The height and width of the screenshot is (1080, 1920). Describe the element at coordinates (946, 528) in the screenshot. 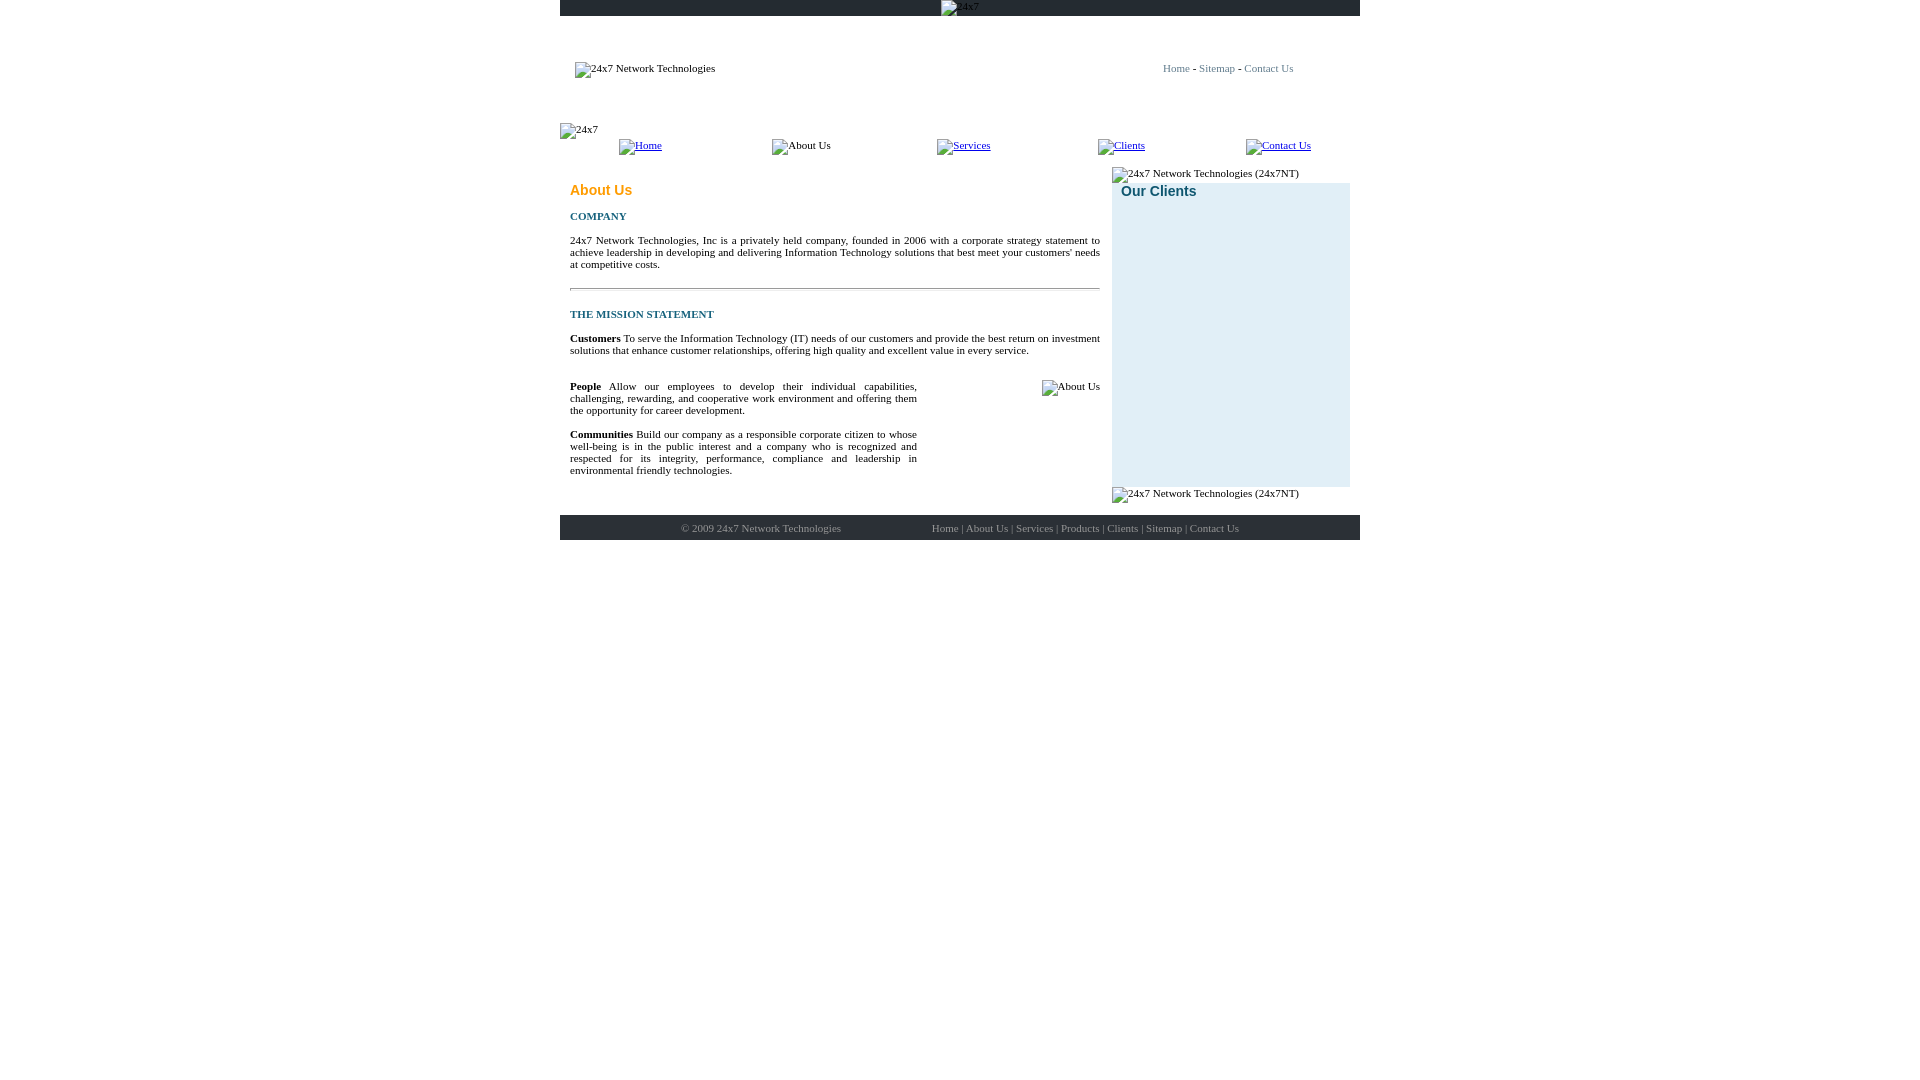

I see `Home` at that location.